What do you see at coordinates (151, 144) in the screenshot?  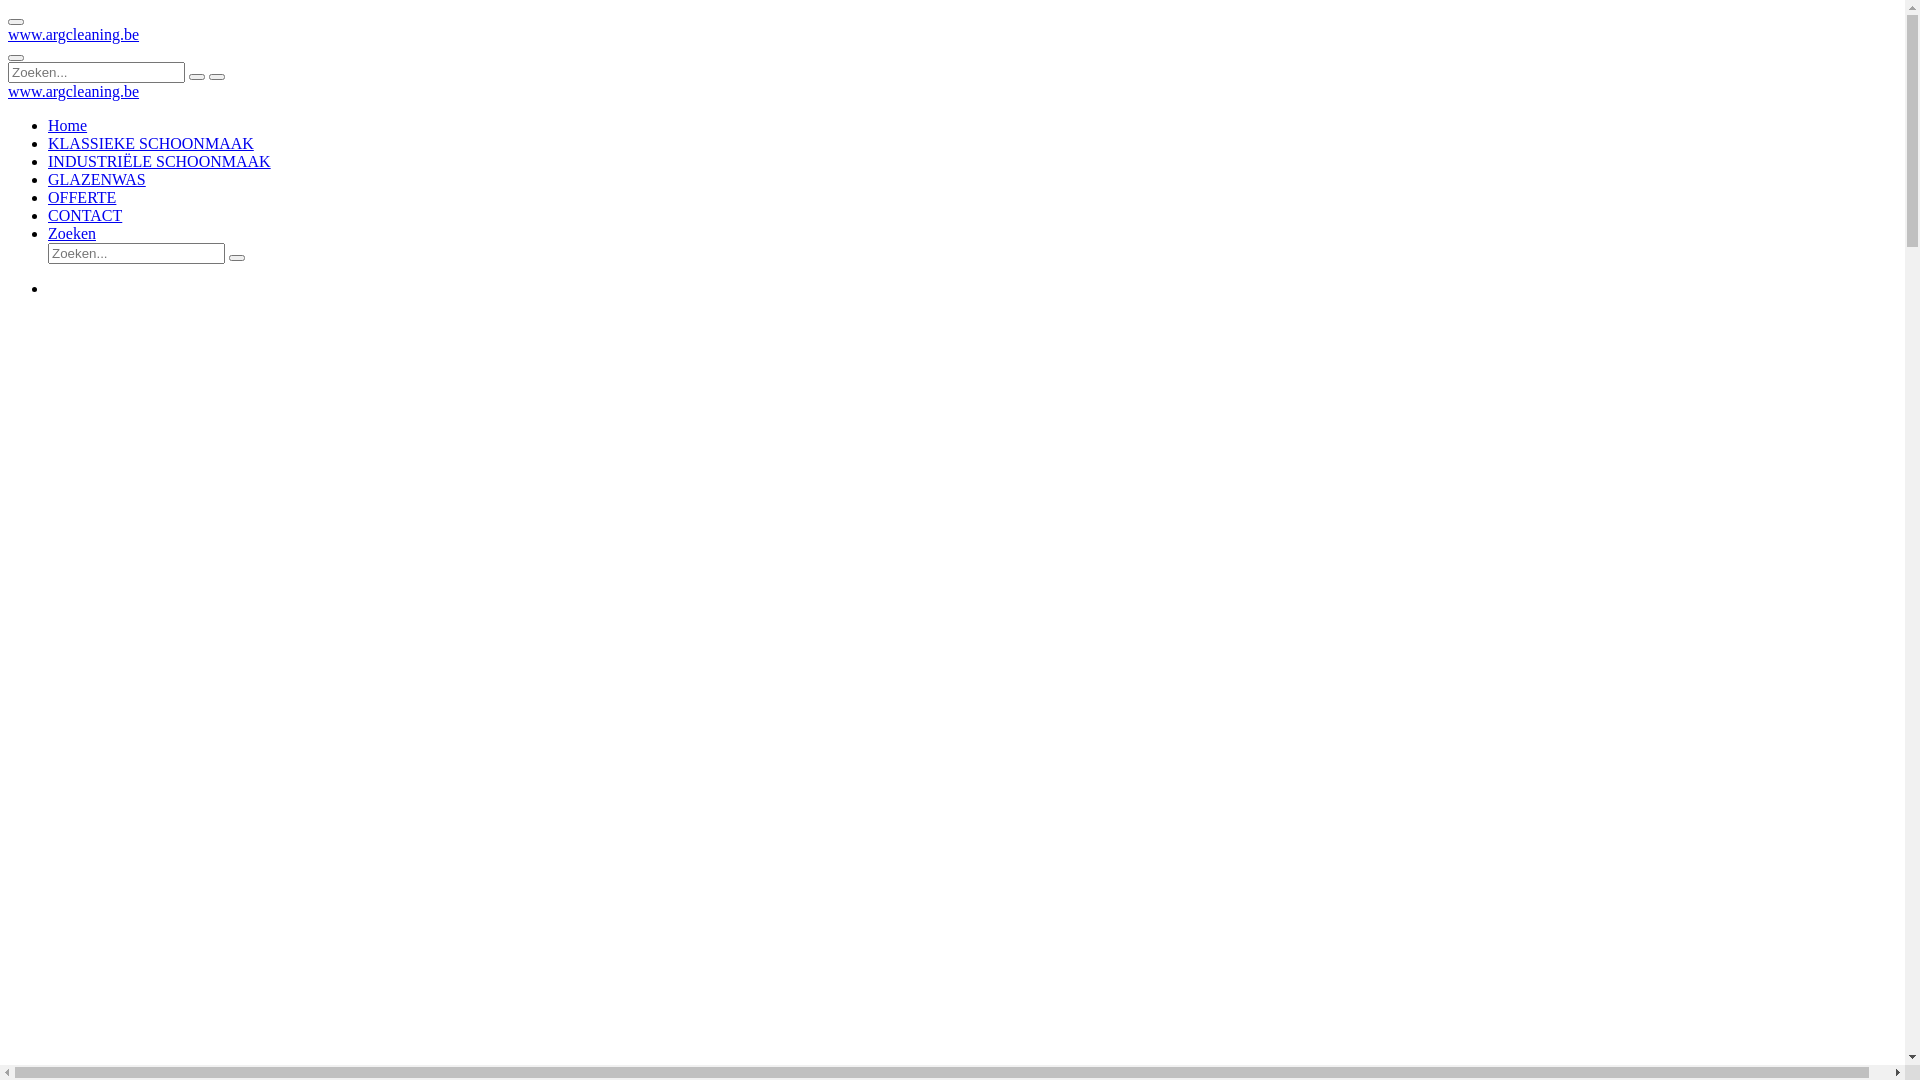 I see `KLASSIEKE SCHOONMAAK` at bounding box center [151, 144].